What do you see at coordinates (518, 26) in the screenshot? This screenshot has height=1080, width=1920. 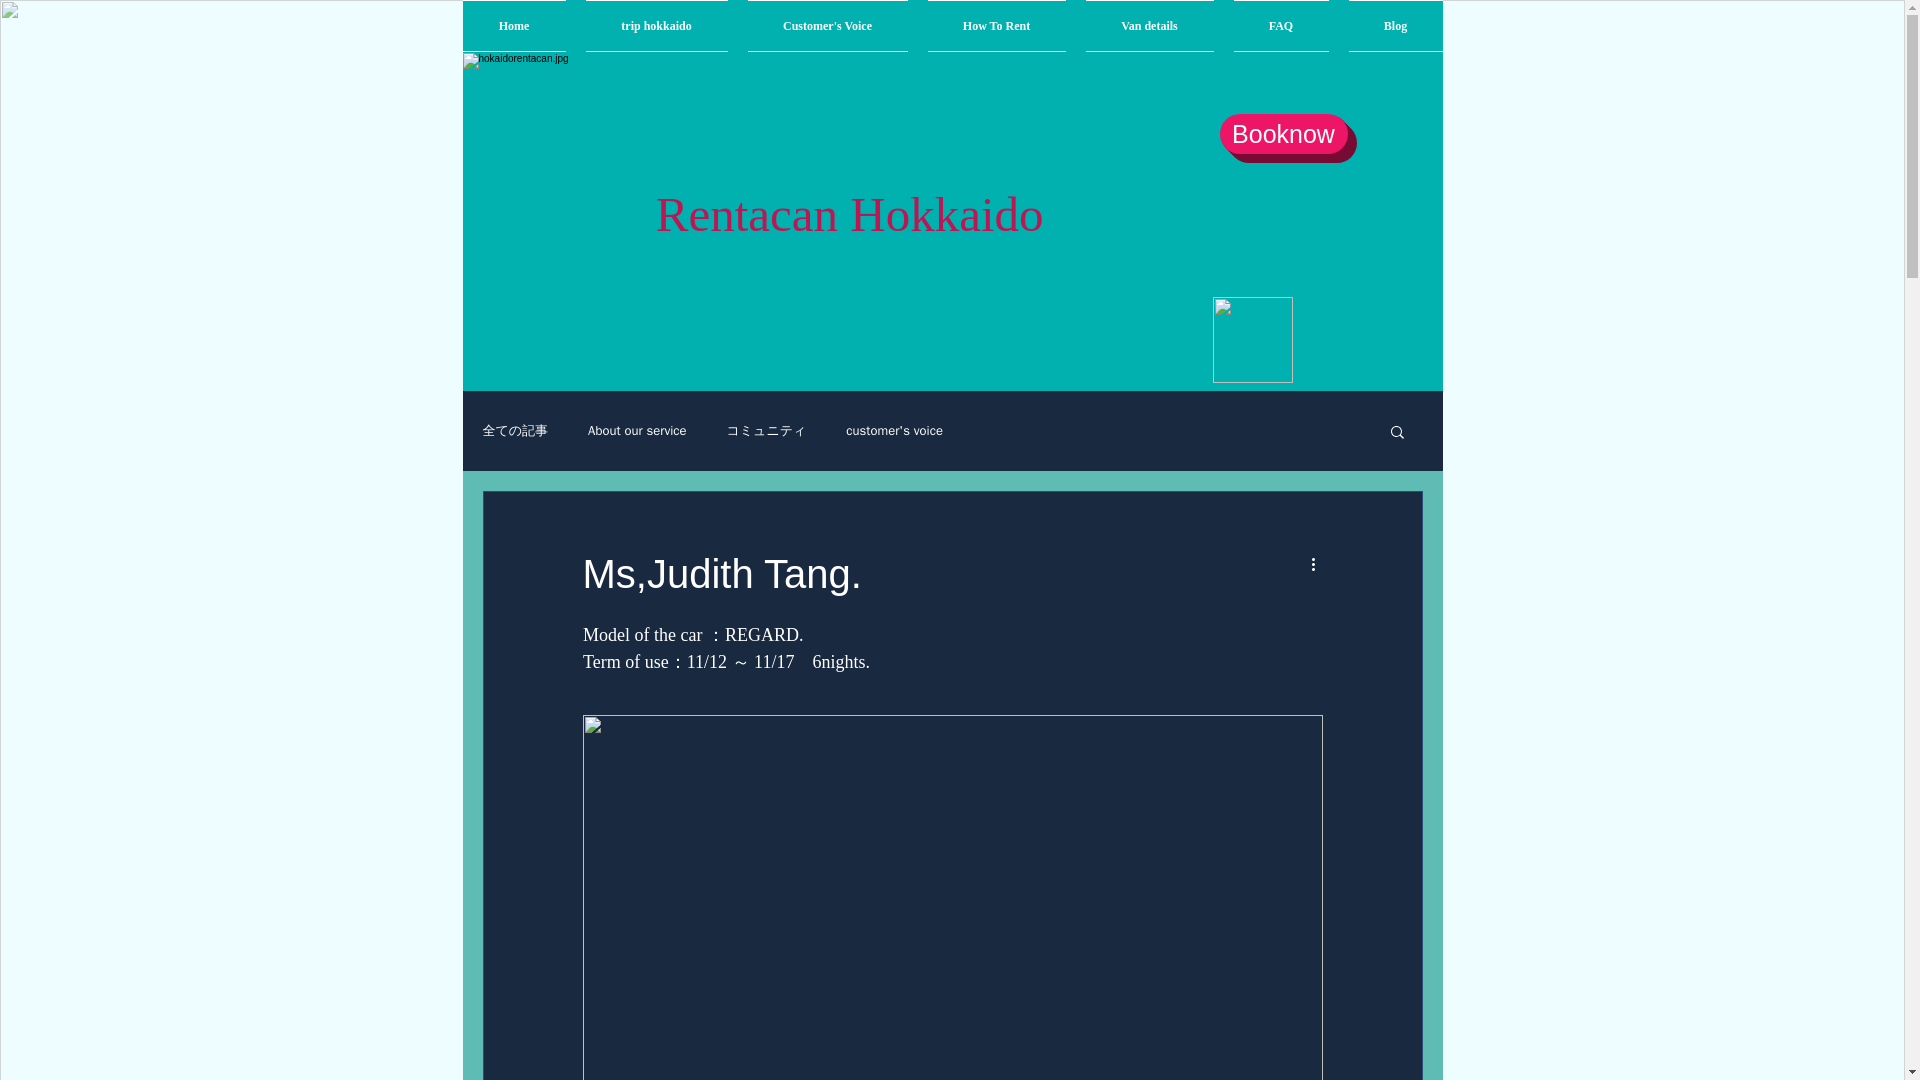 I see `Home` at bounding box center [518, 26].